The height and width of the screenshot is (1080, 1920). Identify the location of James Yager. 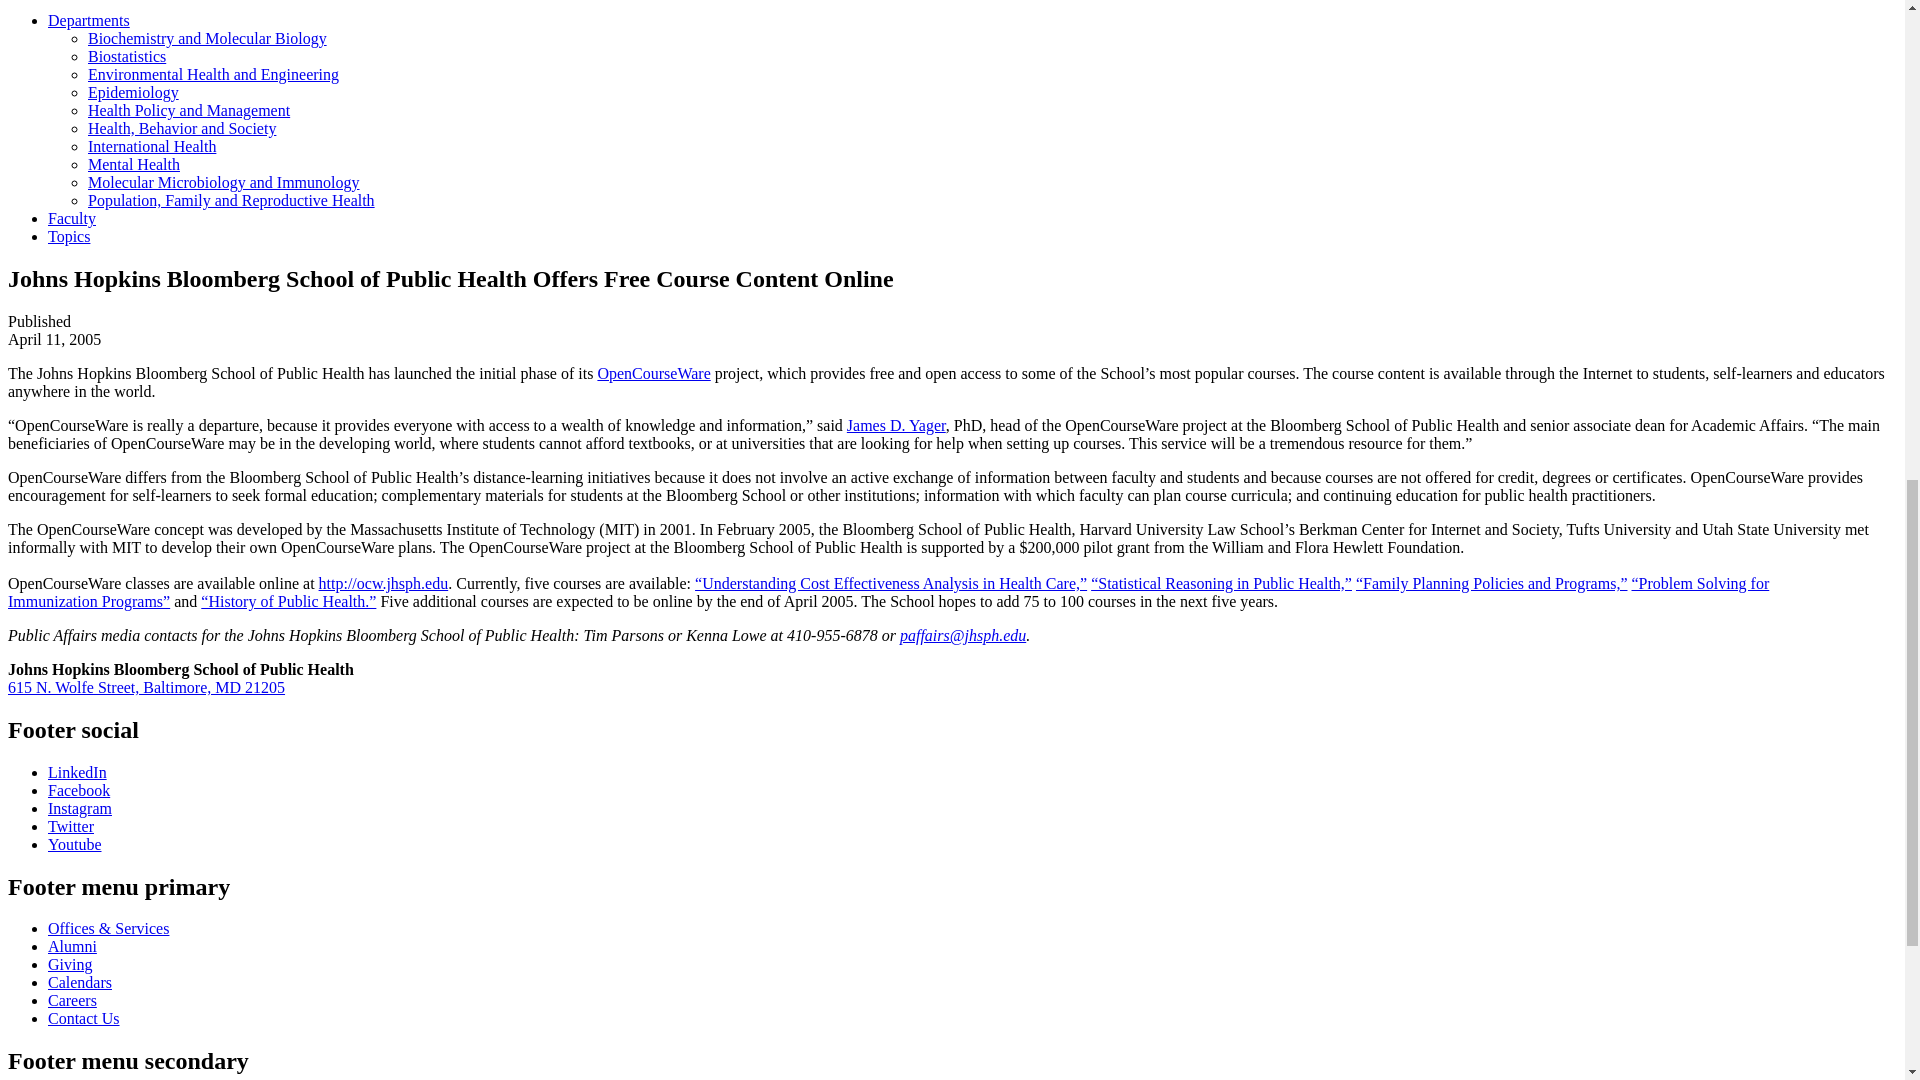
(896, 425).